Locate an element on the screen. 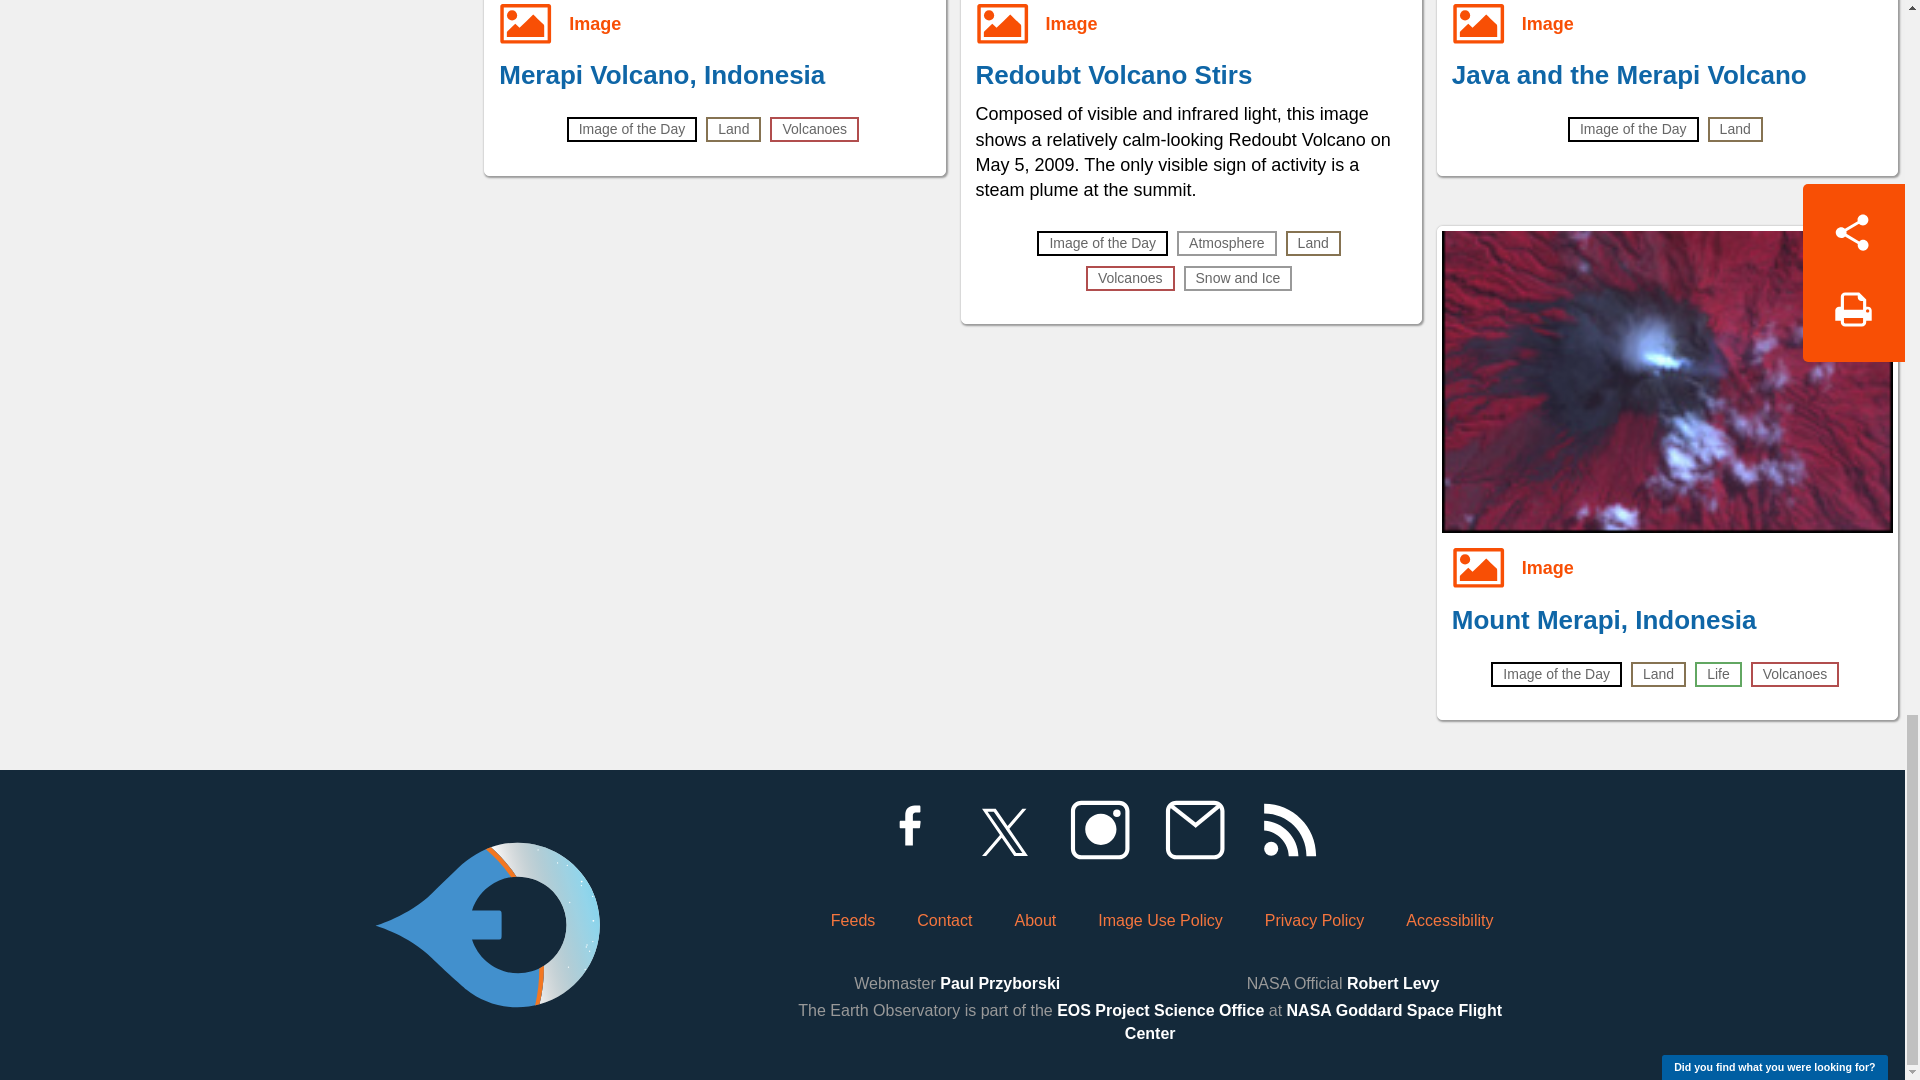  Subscribe is located at coordinates (1194, 830).